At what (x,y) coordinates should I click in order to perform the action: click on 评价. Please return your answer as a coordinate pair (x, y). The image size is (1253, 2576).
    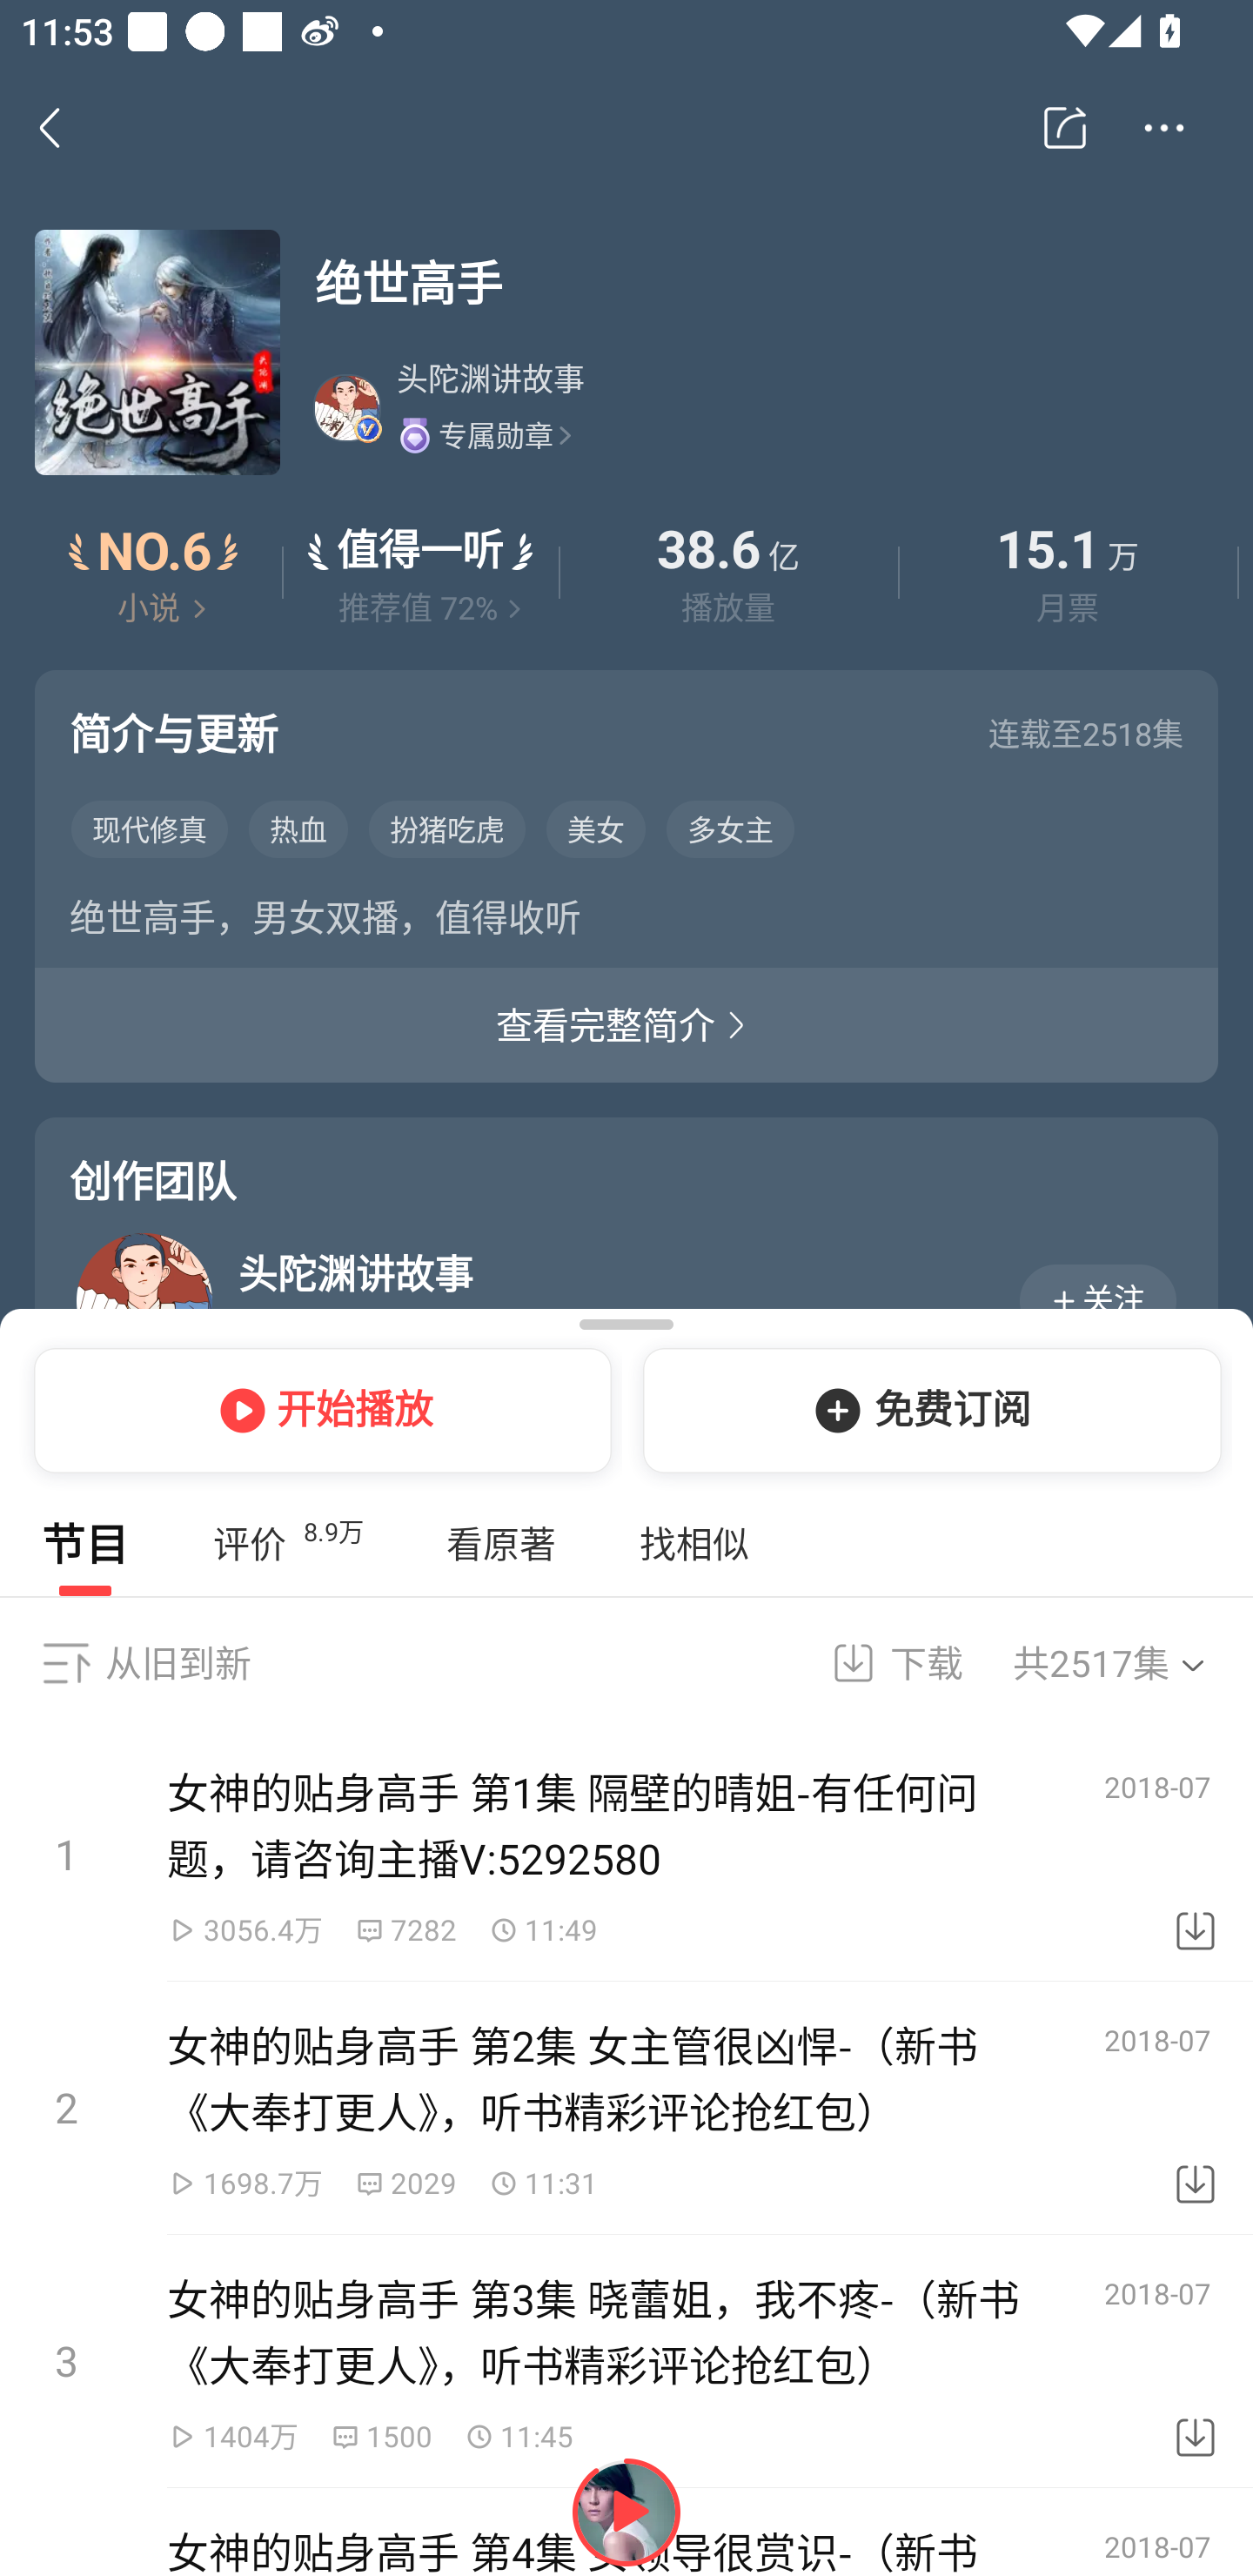
    Looking at the image, I should click on (420, 573).